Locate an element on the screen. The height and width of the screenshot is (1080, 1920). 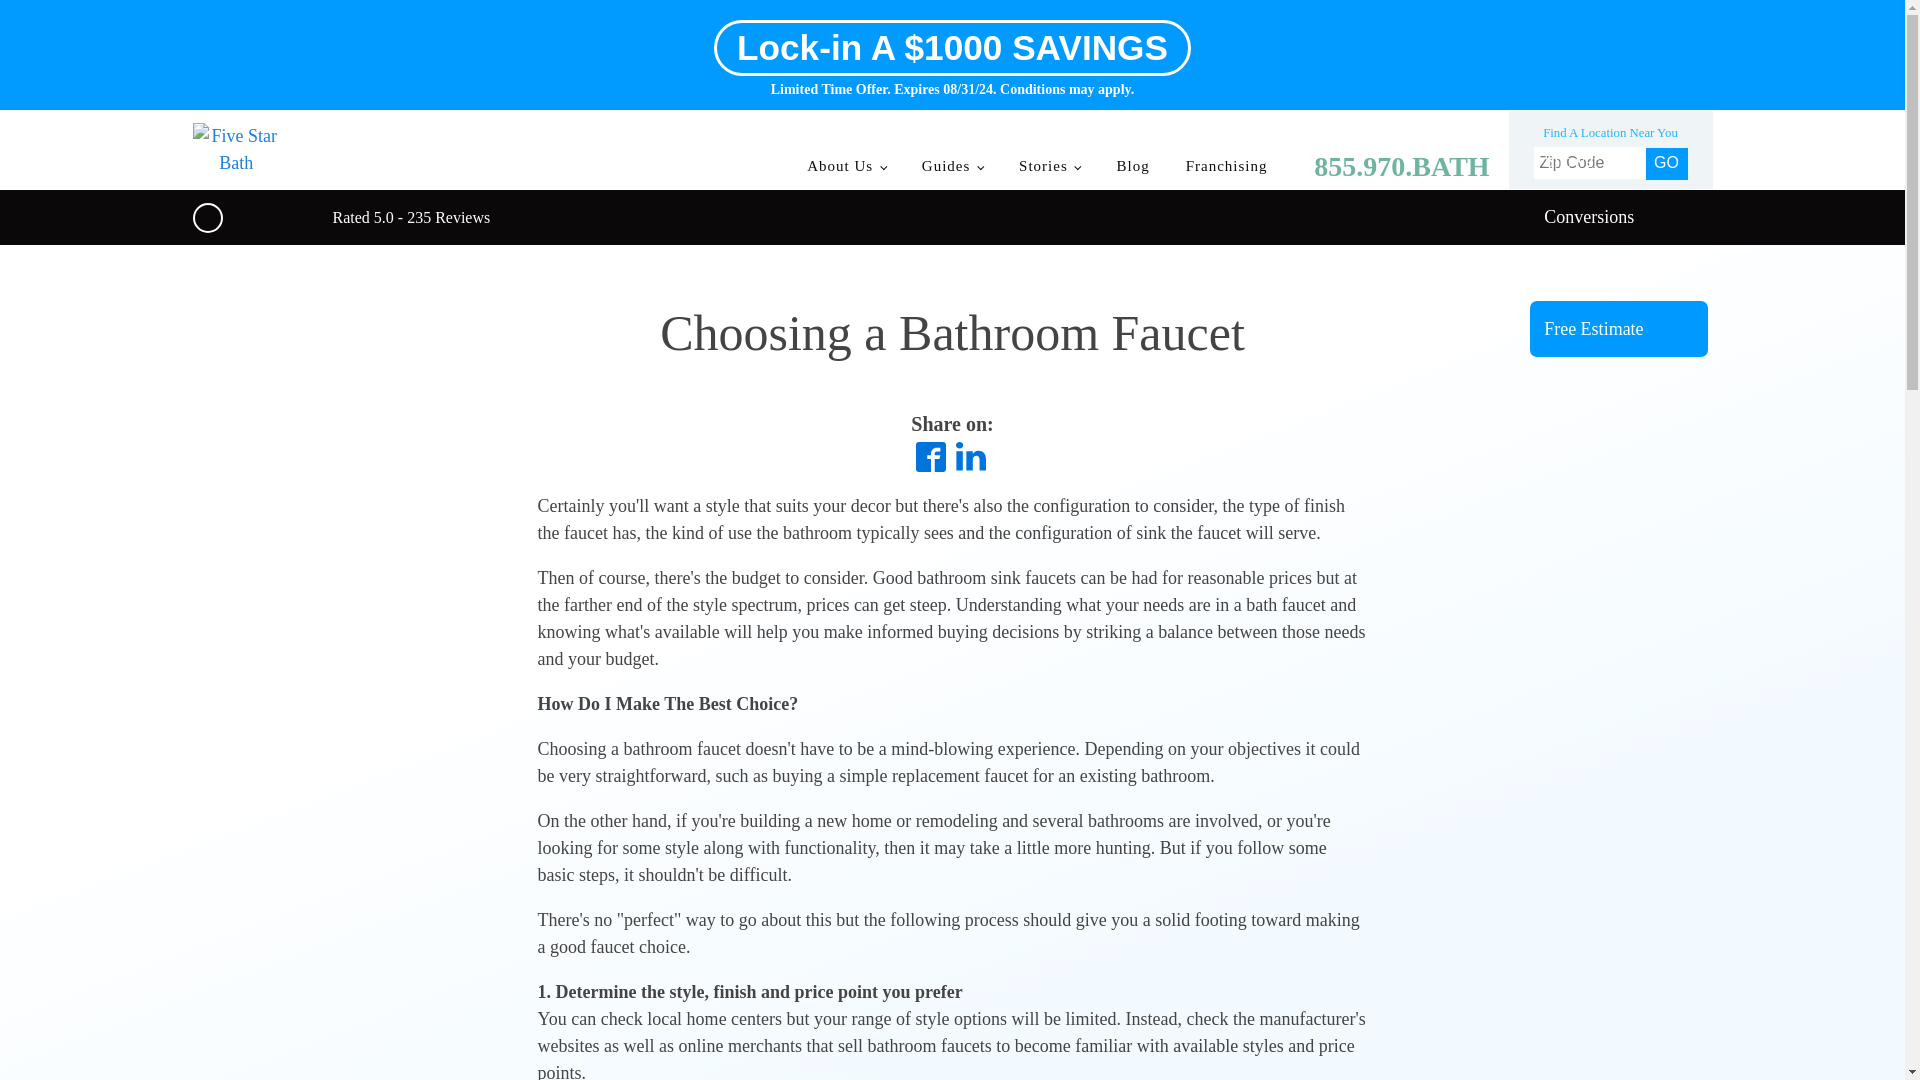
Conversions is located at coordinates (1619, 218).